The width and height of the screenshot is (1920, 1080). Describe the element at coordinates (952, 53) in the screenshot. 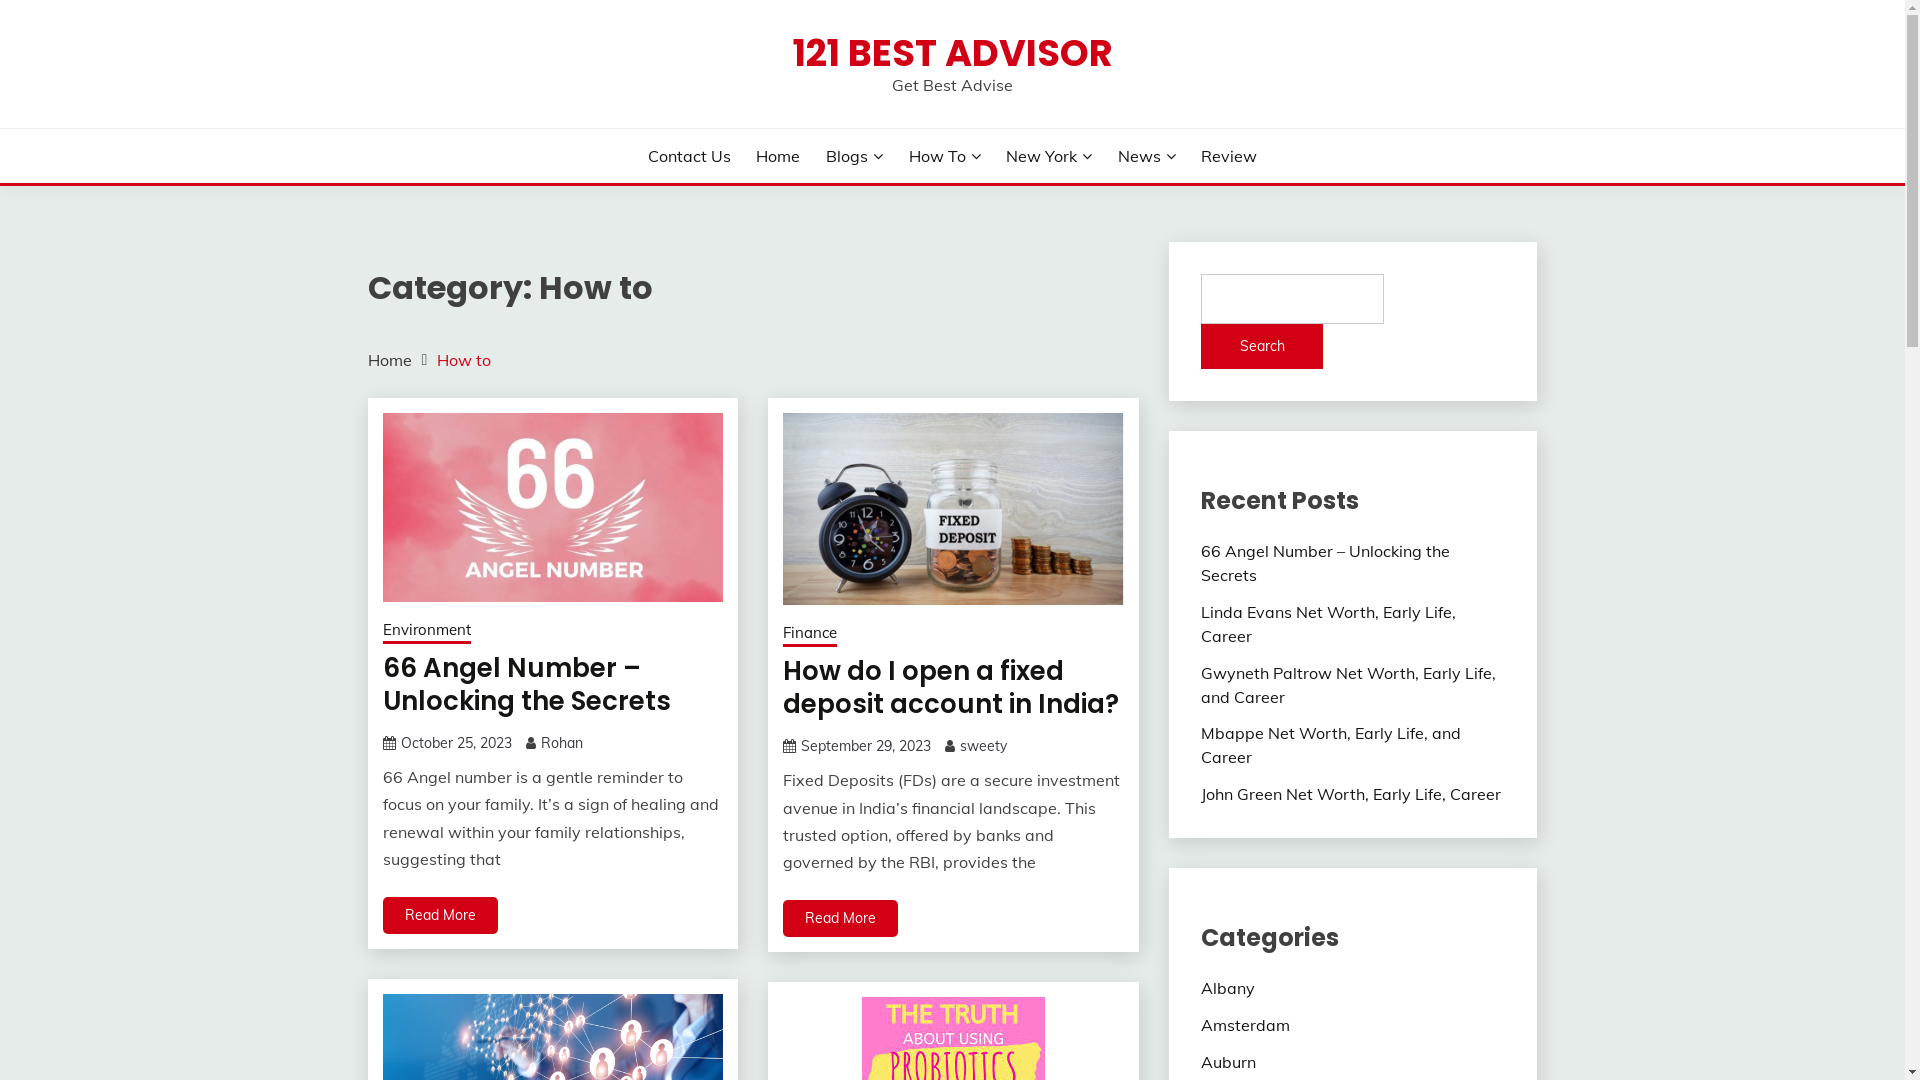

I see `121 BEST ADVISOR` at that location.